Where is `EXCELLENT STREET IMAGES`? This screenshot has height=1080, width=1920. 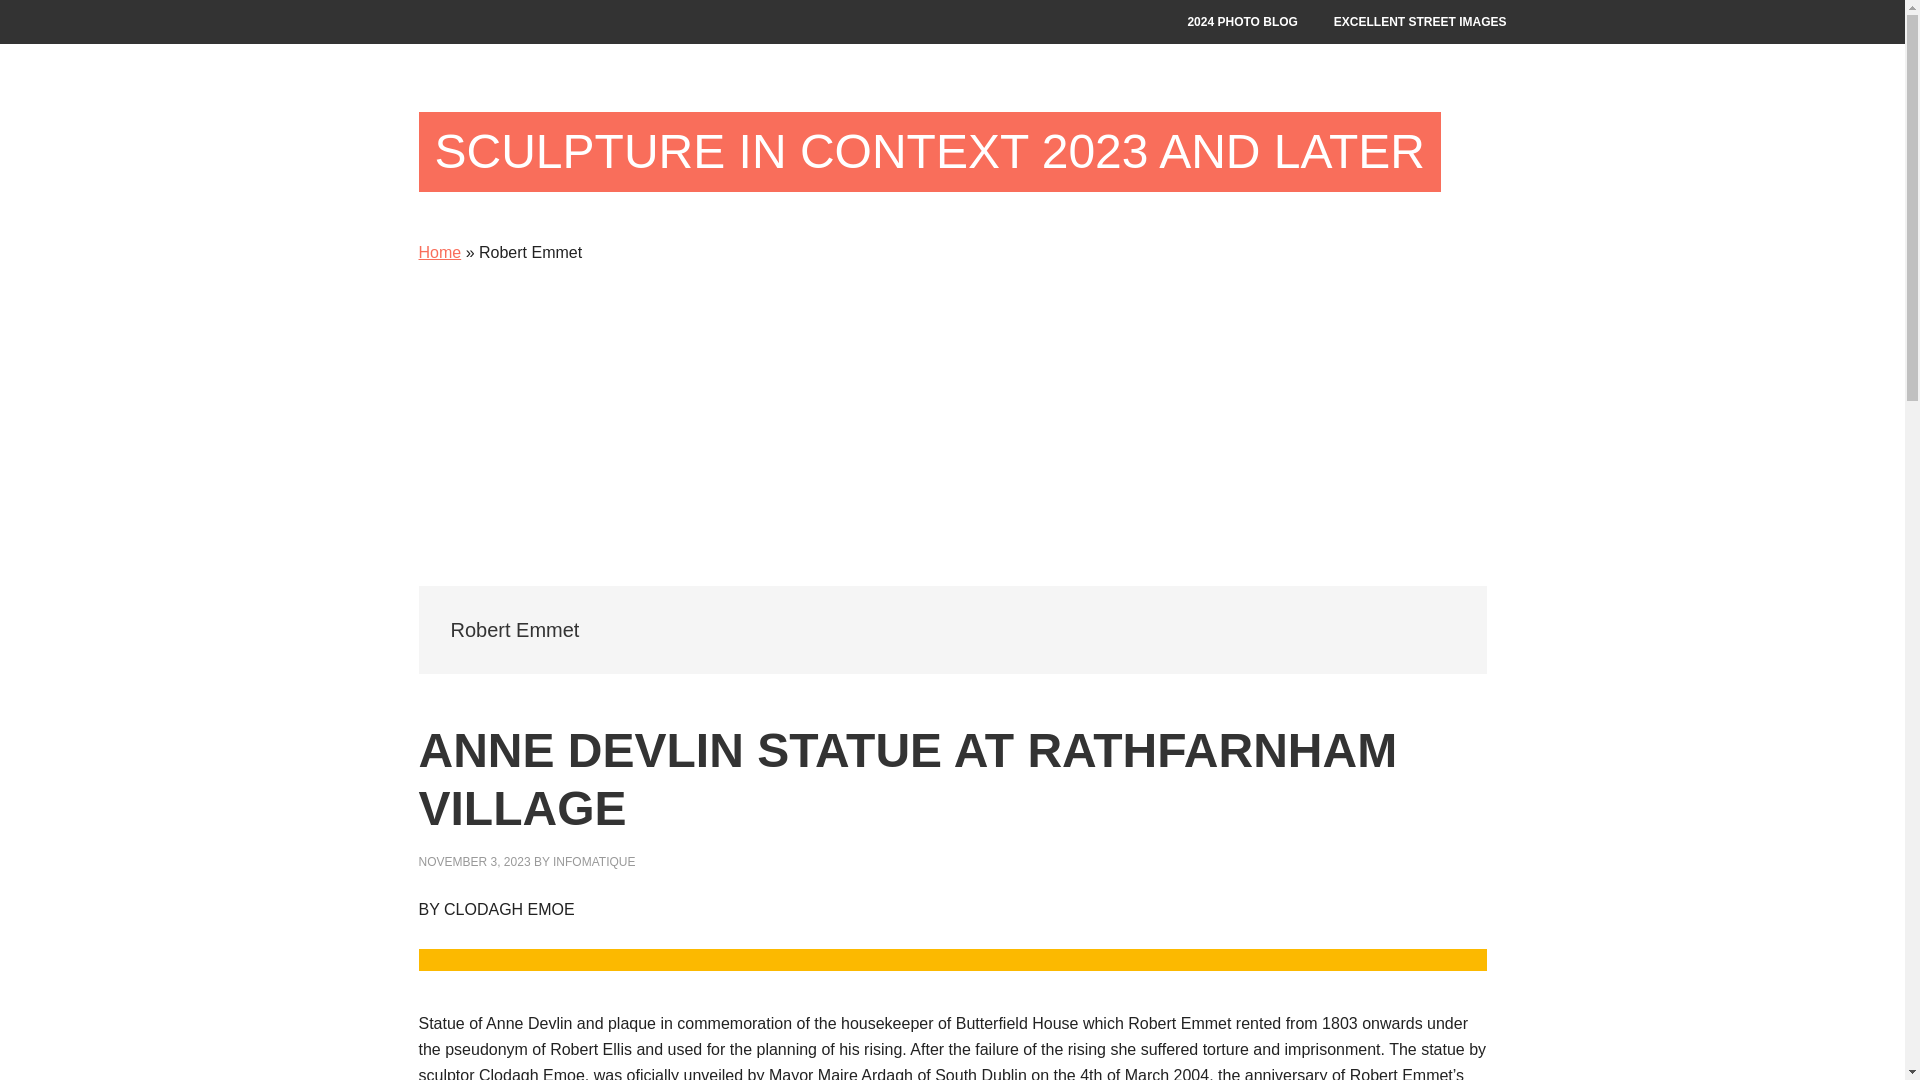
EXCELLENT STREET IMAGES is located at coordinates (1420, 22).